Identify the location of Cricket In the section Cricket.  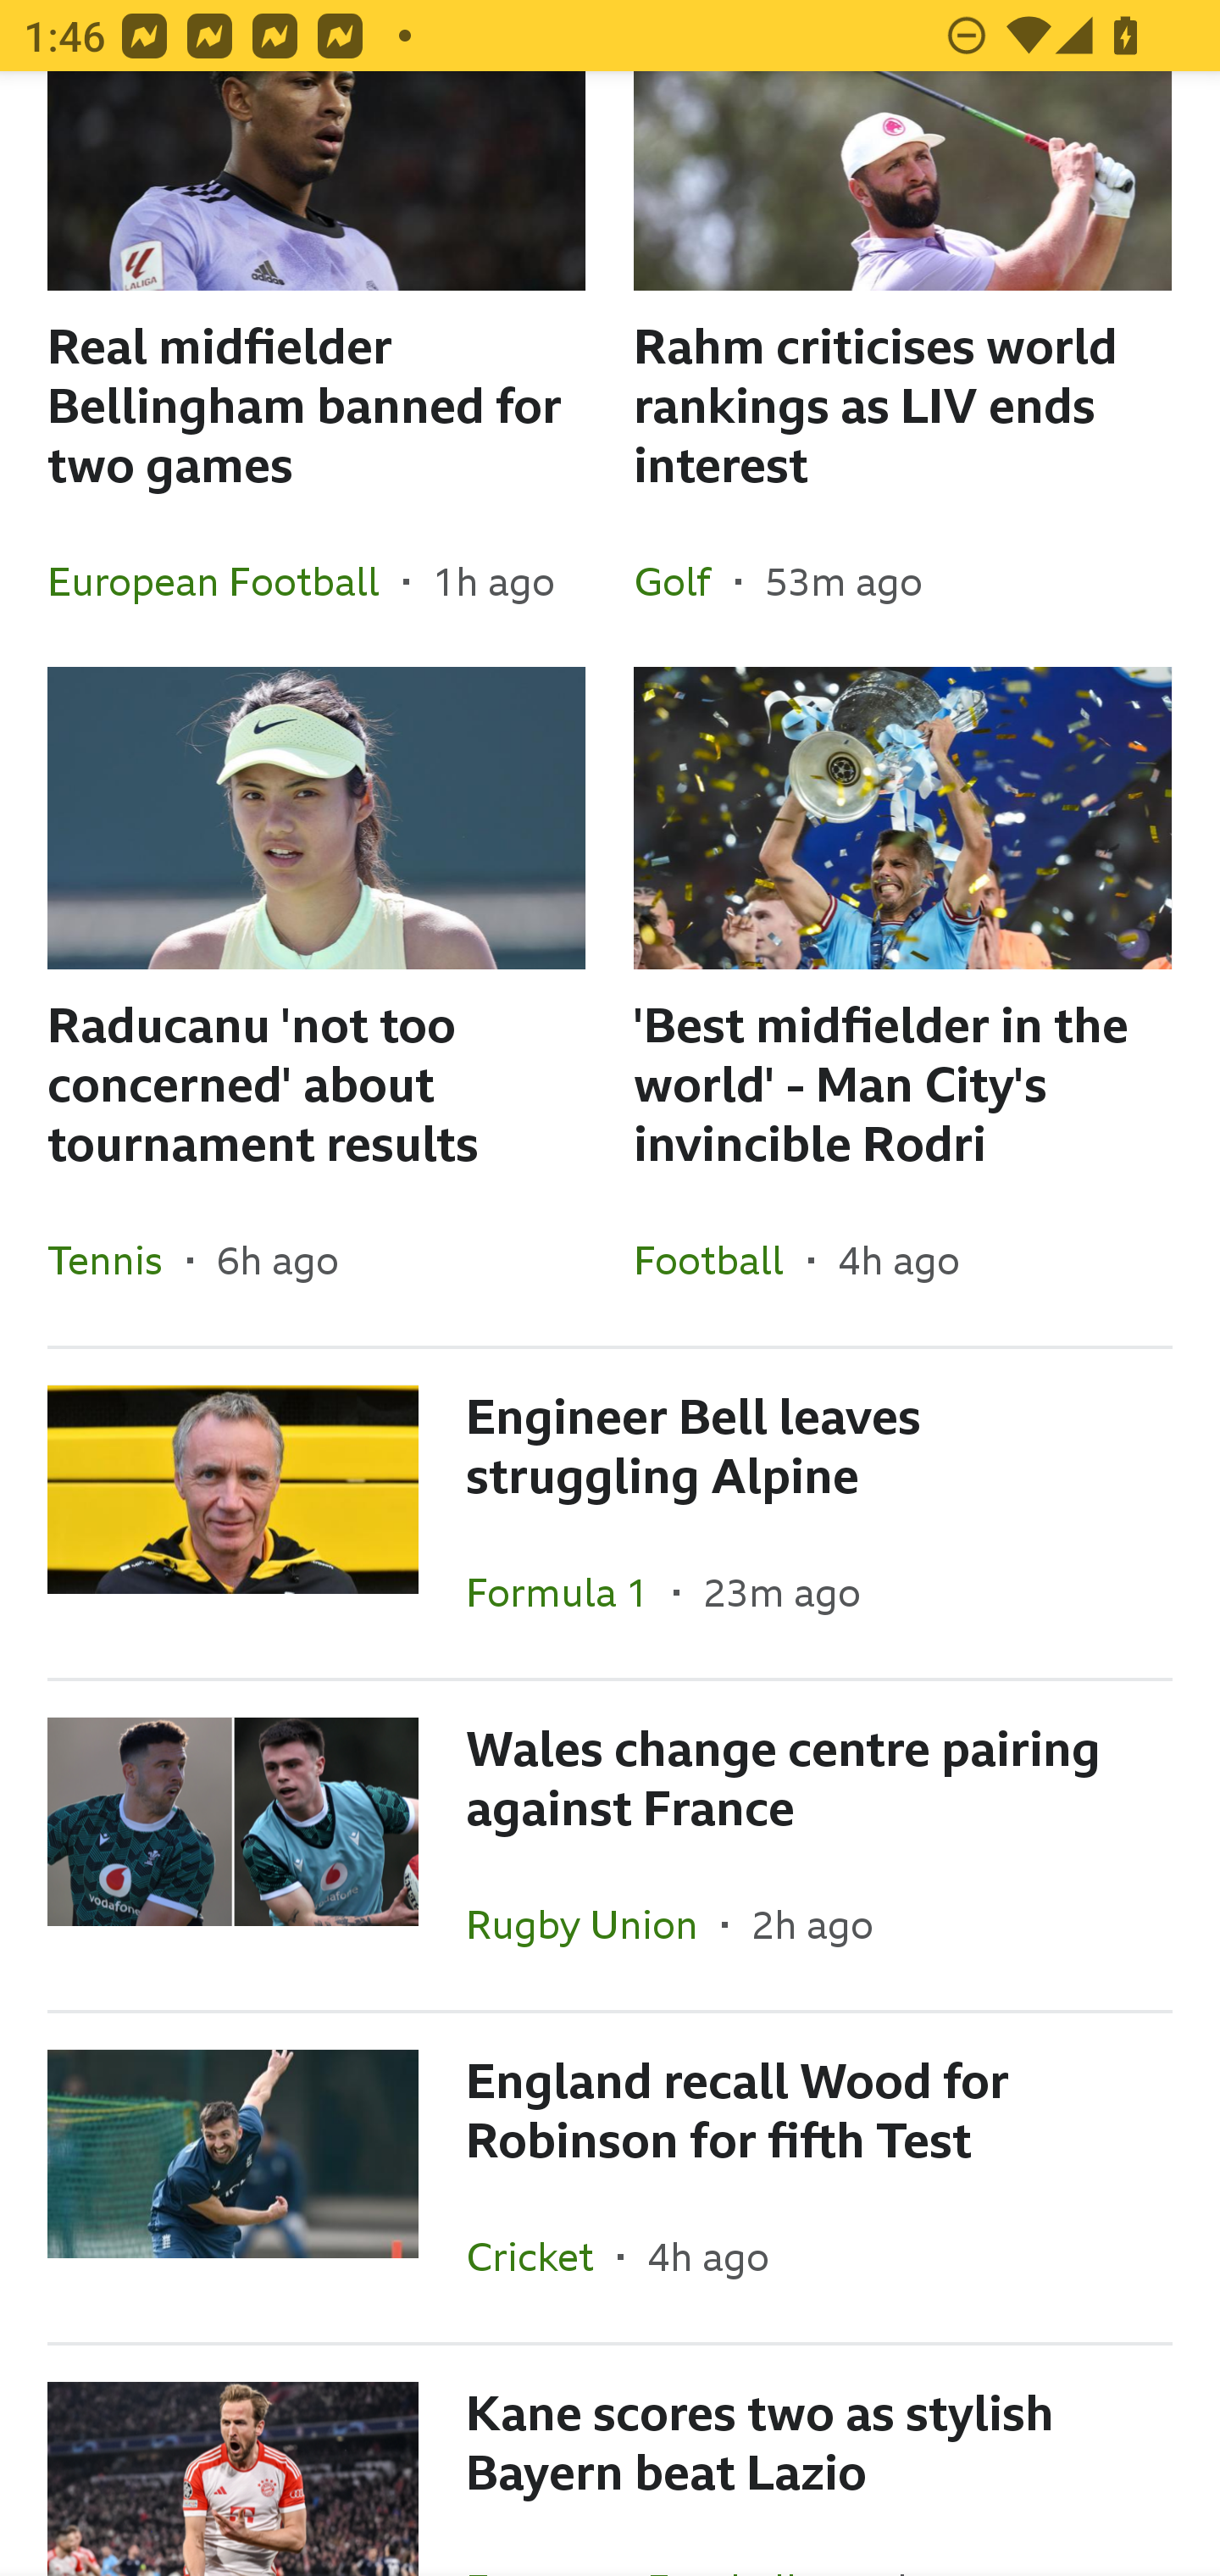
(541, 2256).